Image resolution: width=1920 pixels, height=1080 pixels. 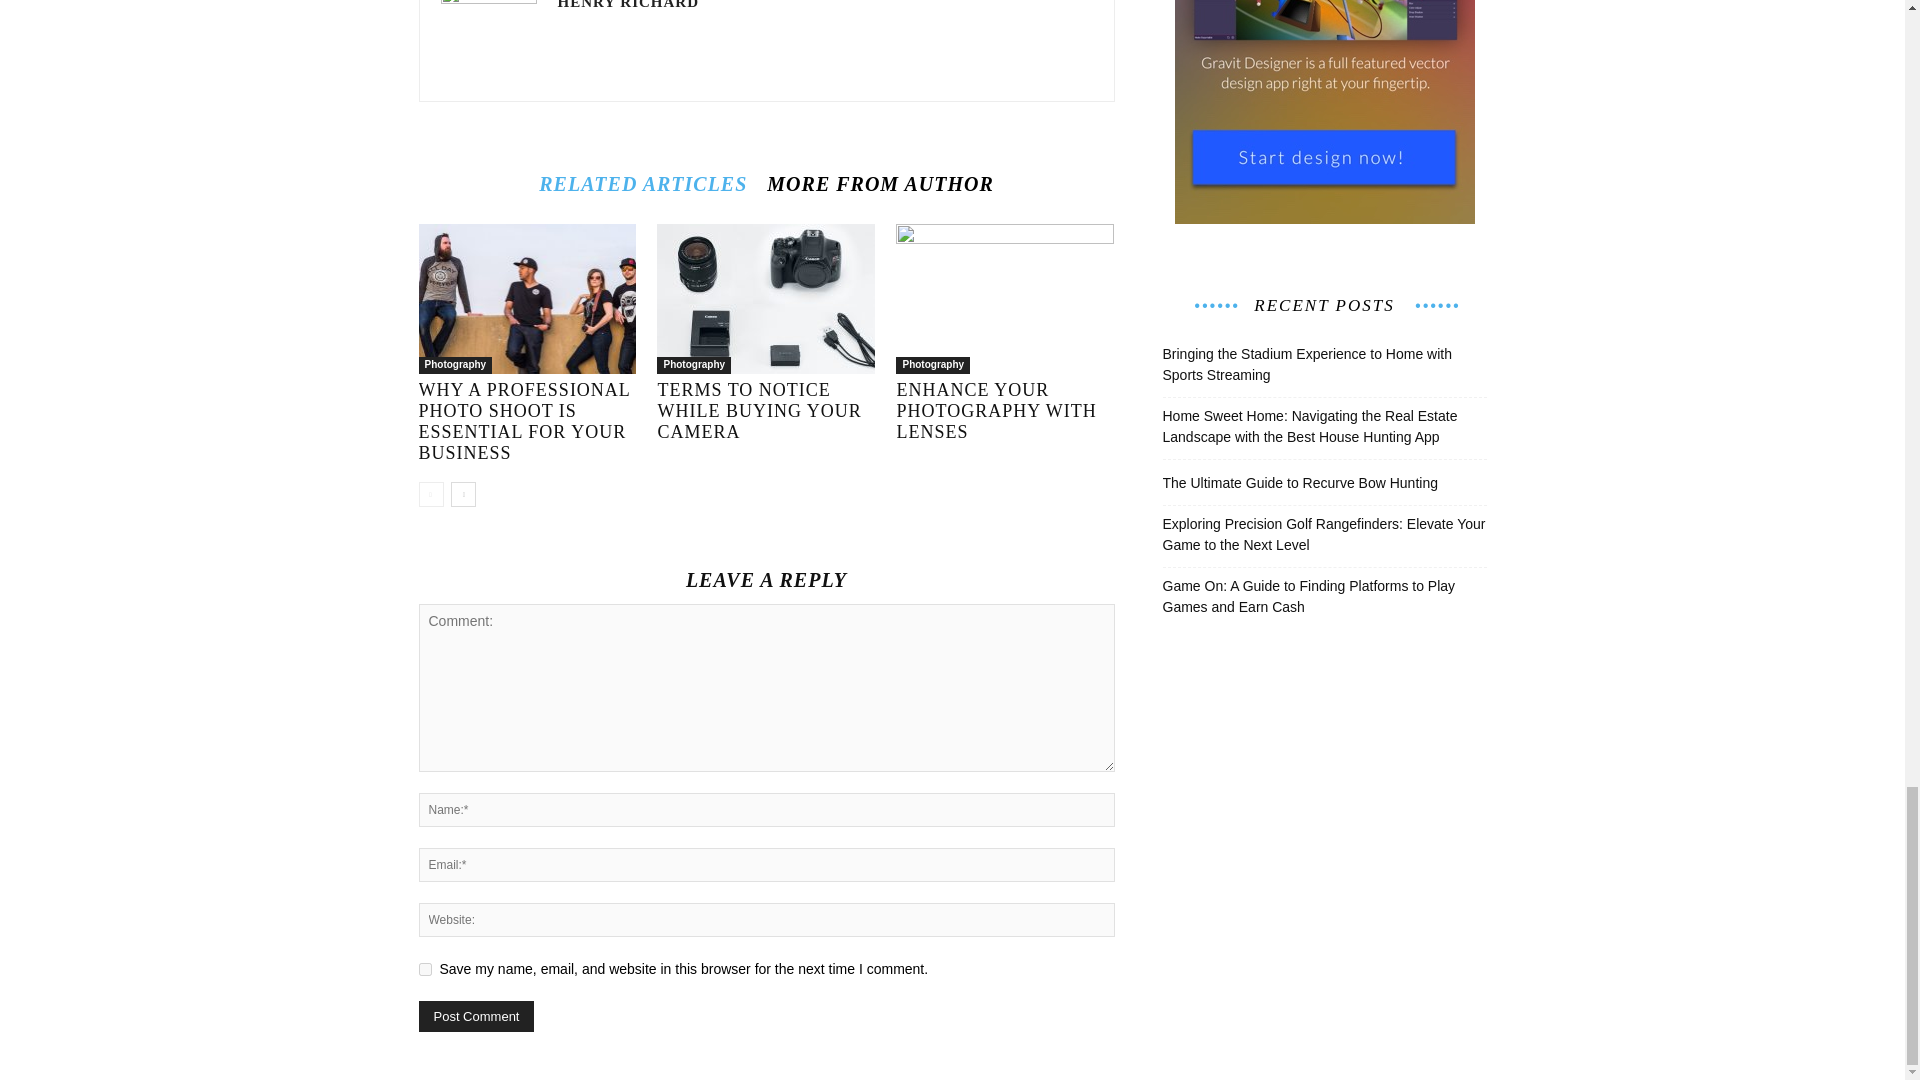 What do you see at coordinates (424, 970) in the screenshot?
I see `yes` at bounding box center [424, 970].